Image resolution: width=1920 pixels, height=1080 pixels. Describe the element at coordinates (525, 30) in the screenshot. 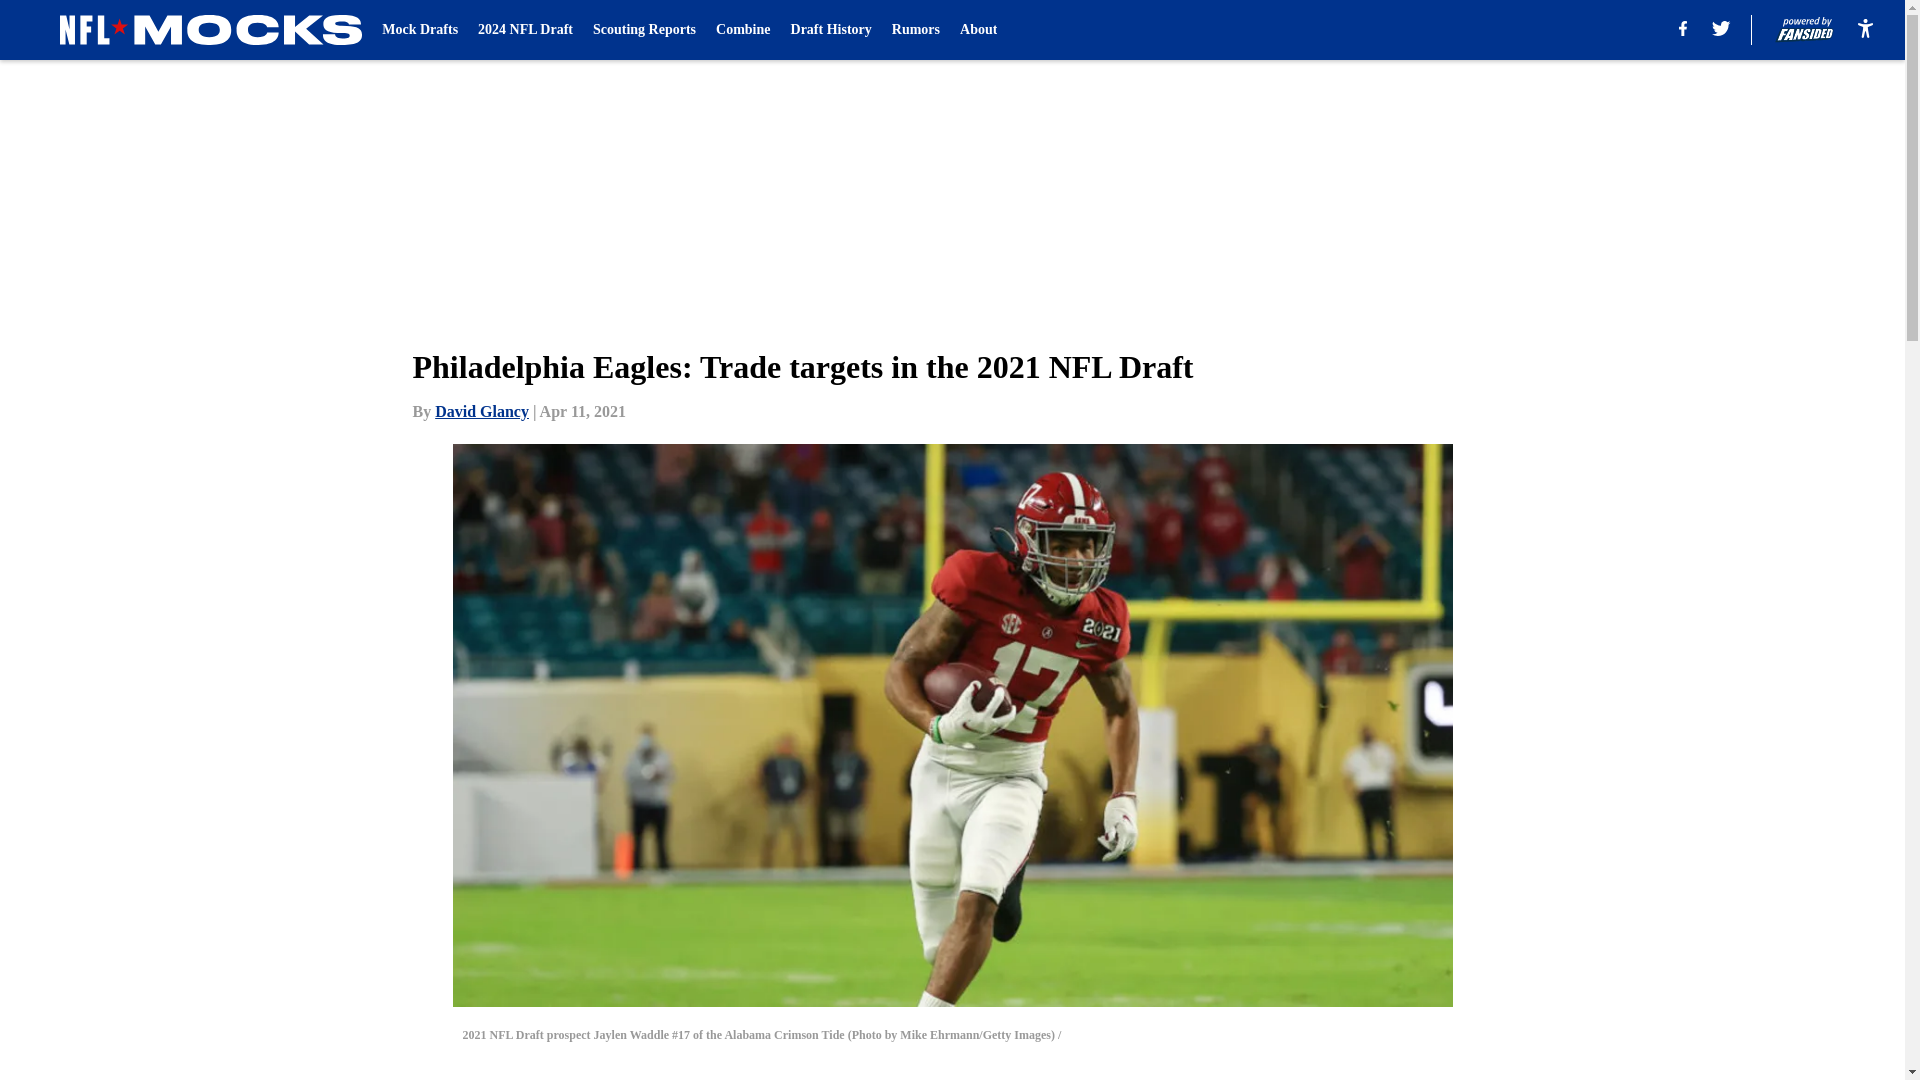

I see `2024 NFL Draft` at that location.